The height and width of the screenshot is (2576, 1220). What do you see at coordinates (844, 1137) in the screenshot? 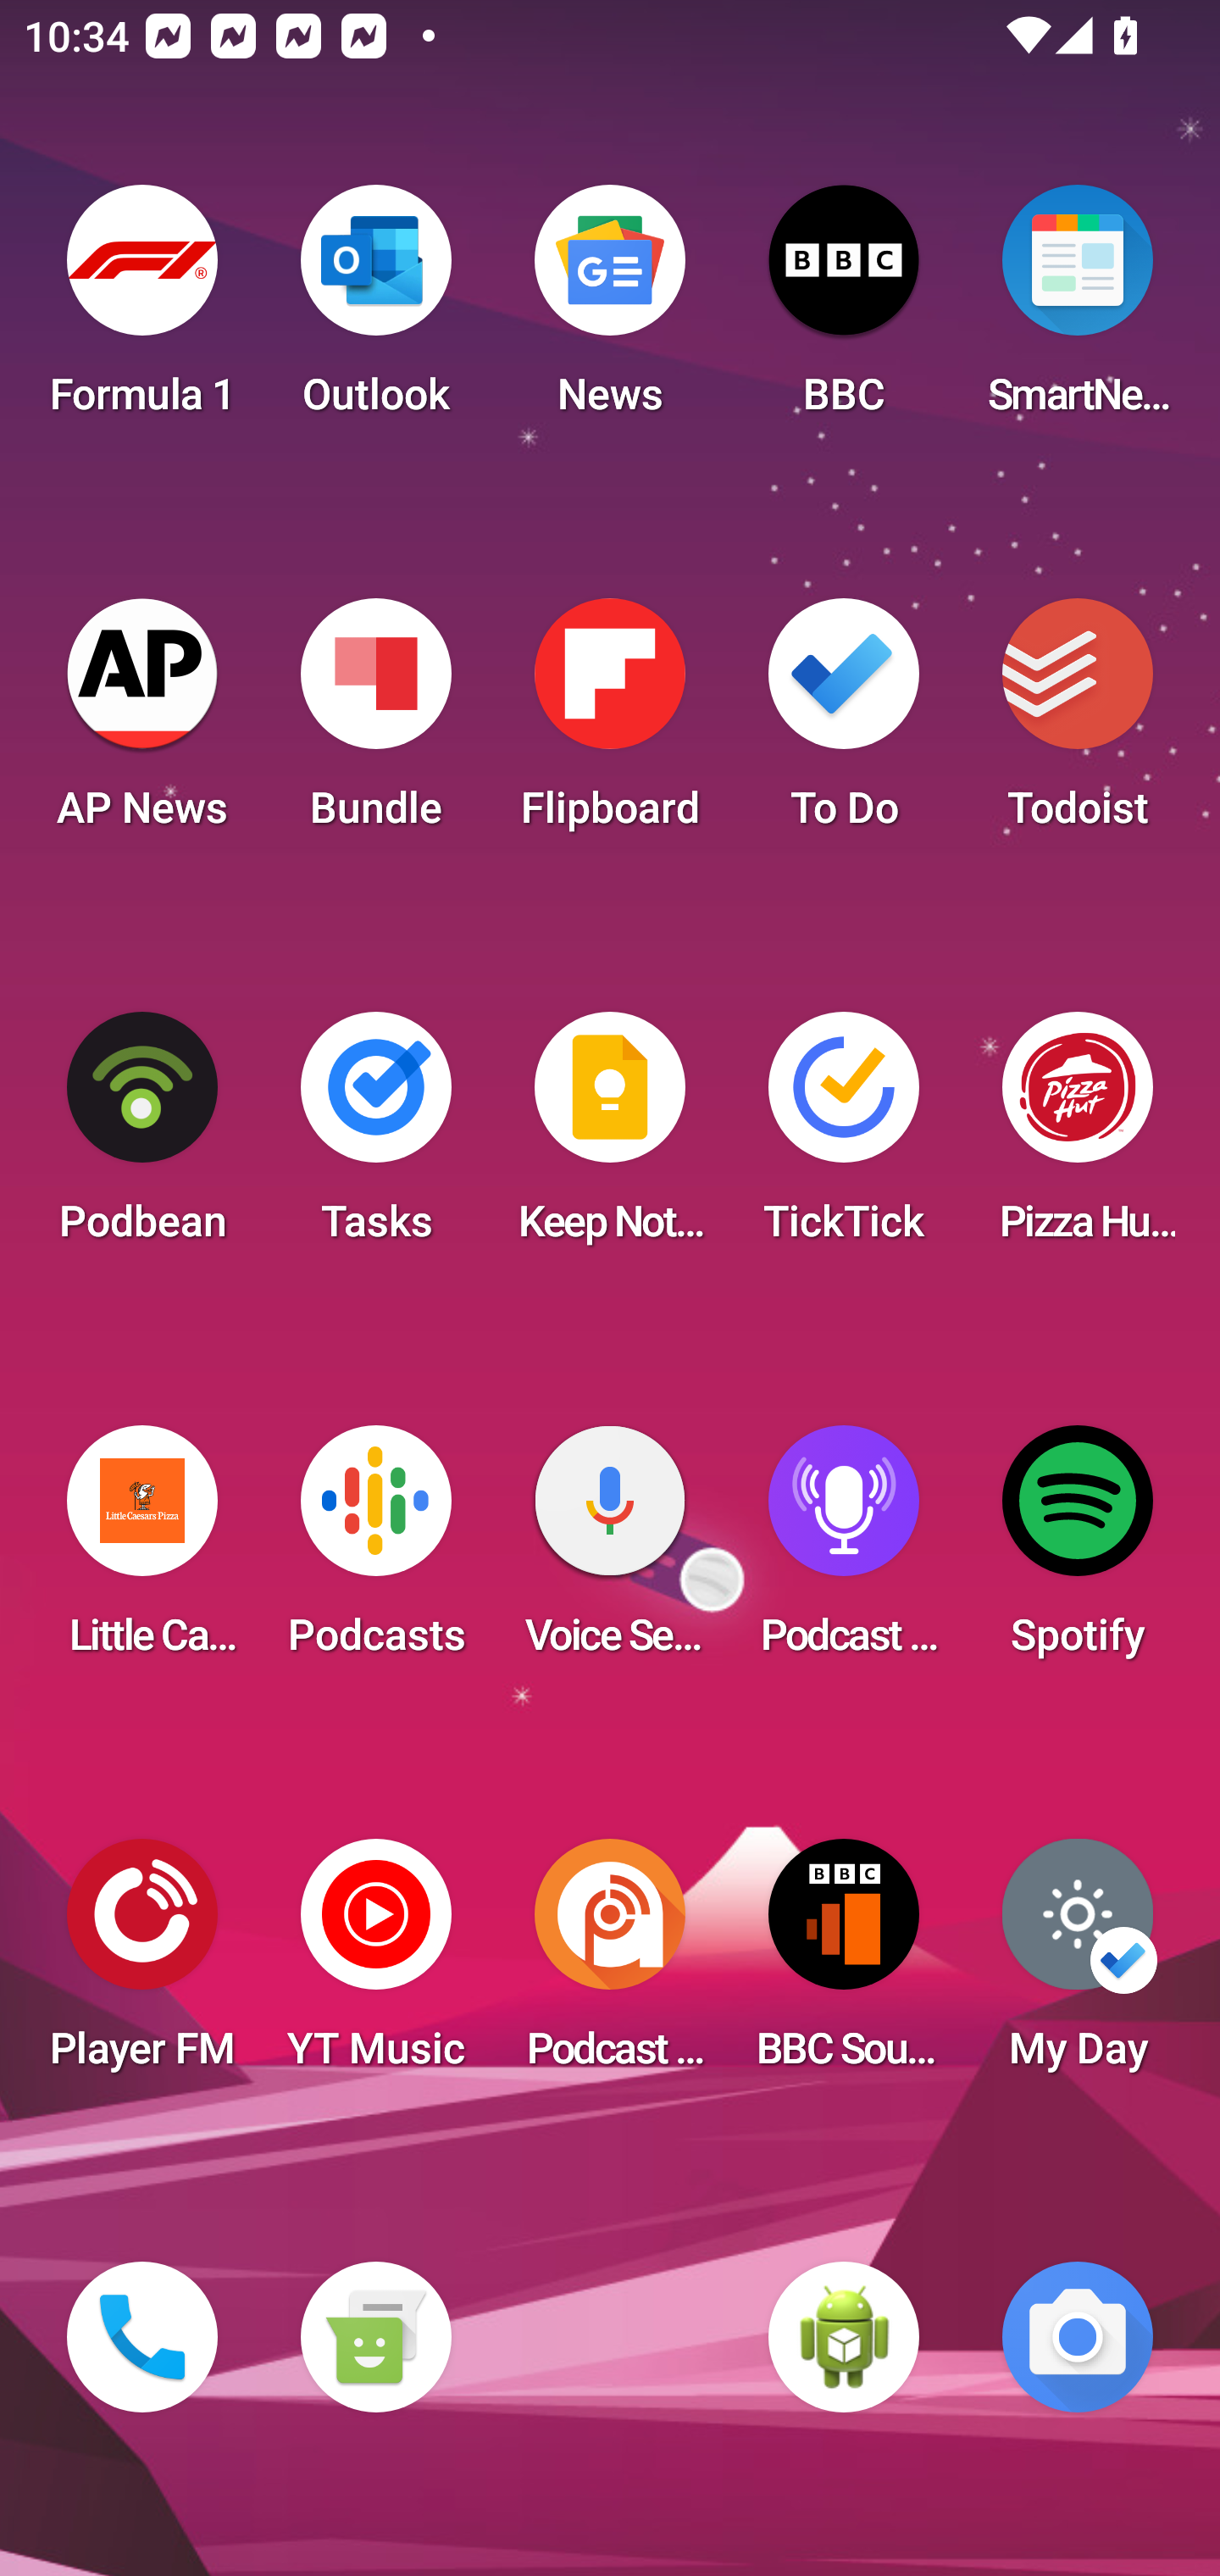
I see `TickTick` at bounding box center [844, 1137].